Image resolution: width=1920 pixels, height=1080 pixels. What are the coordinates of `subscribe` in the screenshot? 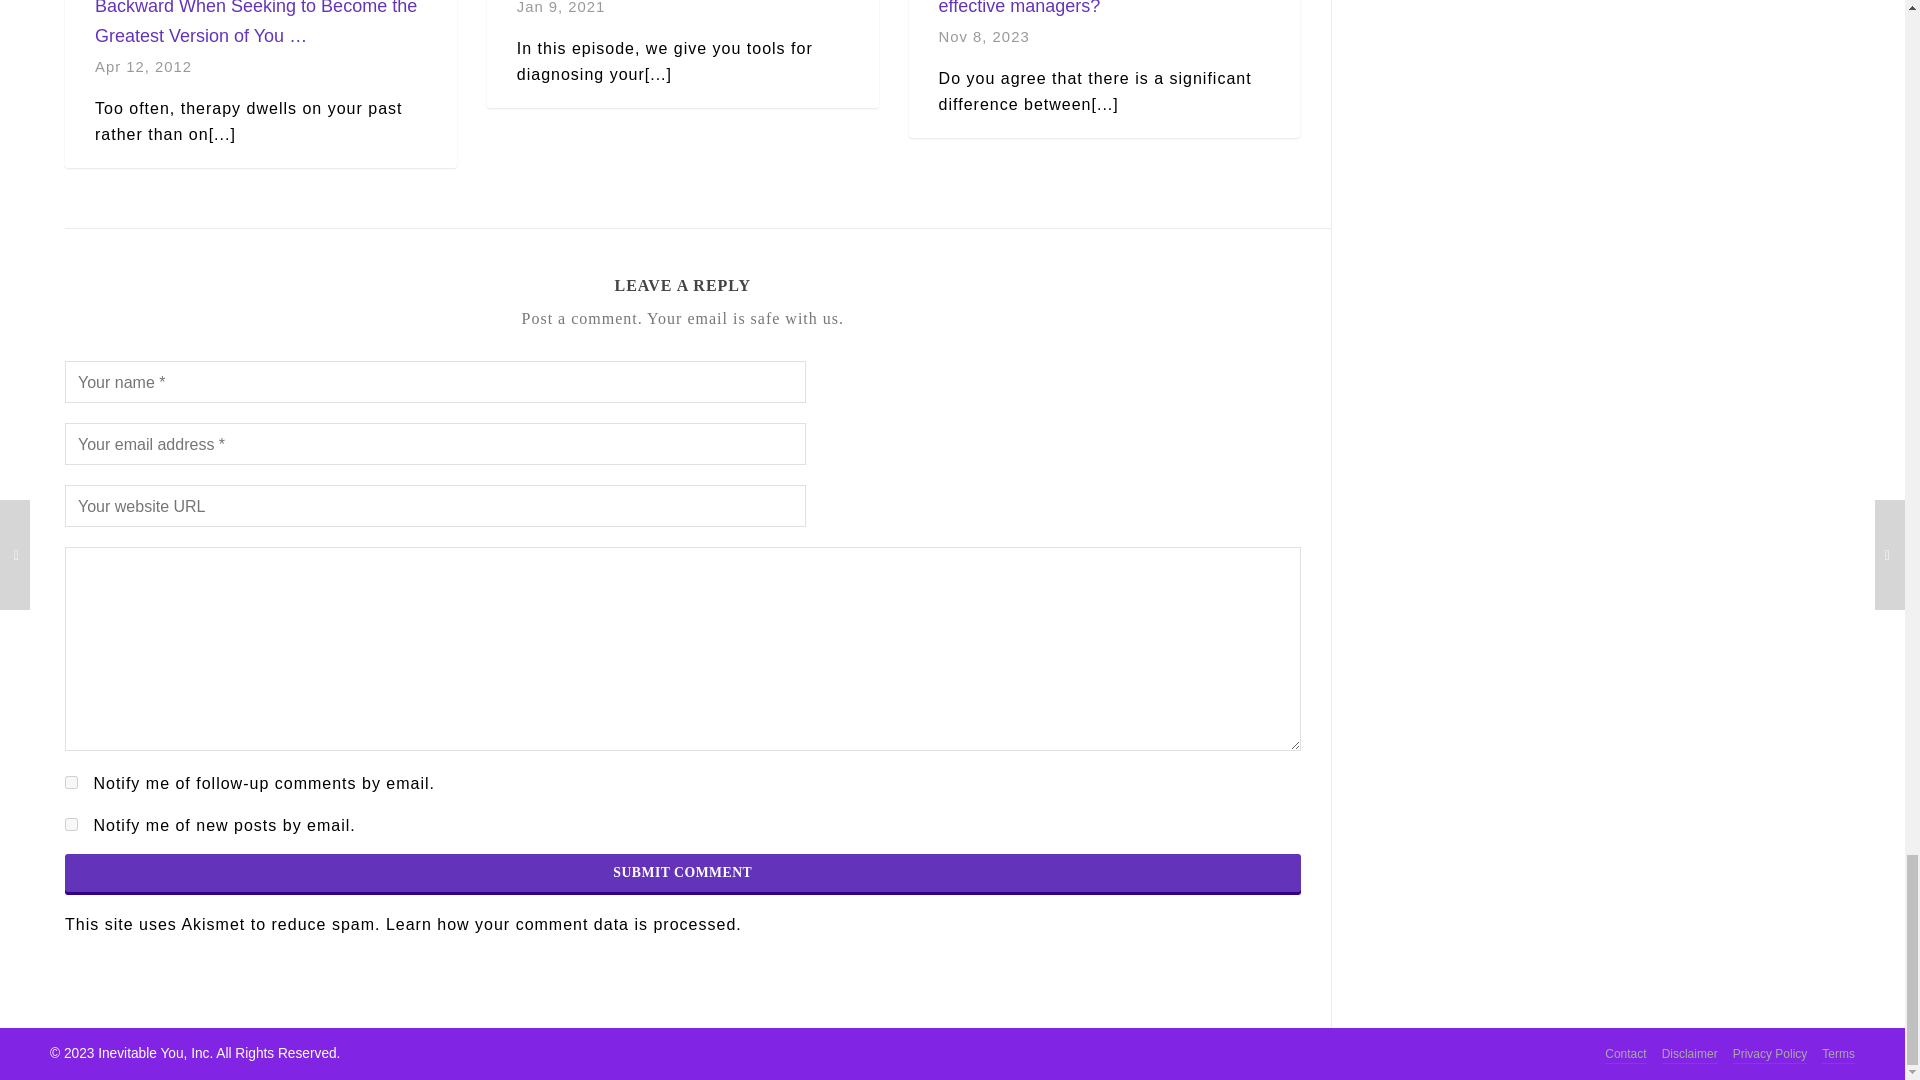 It's located at (72, 824).